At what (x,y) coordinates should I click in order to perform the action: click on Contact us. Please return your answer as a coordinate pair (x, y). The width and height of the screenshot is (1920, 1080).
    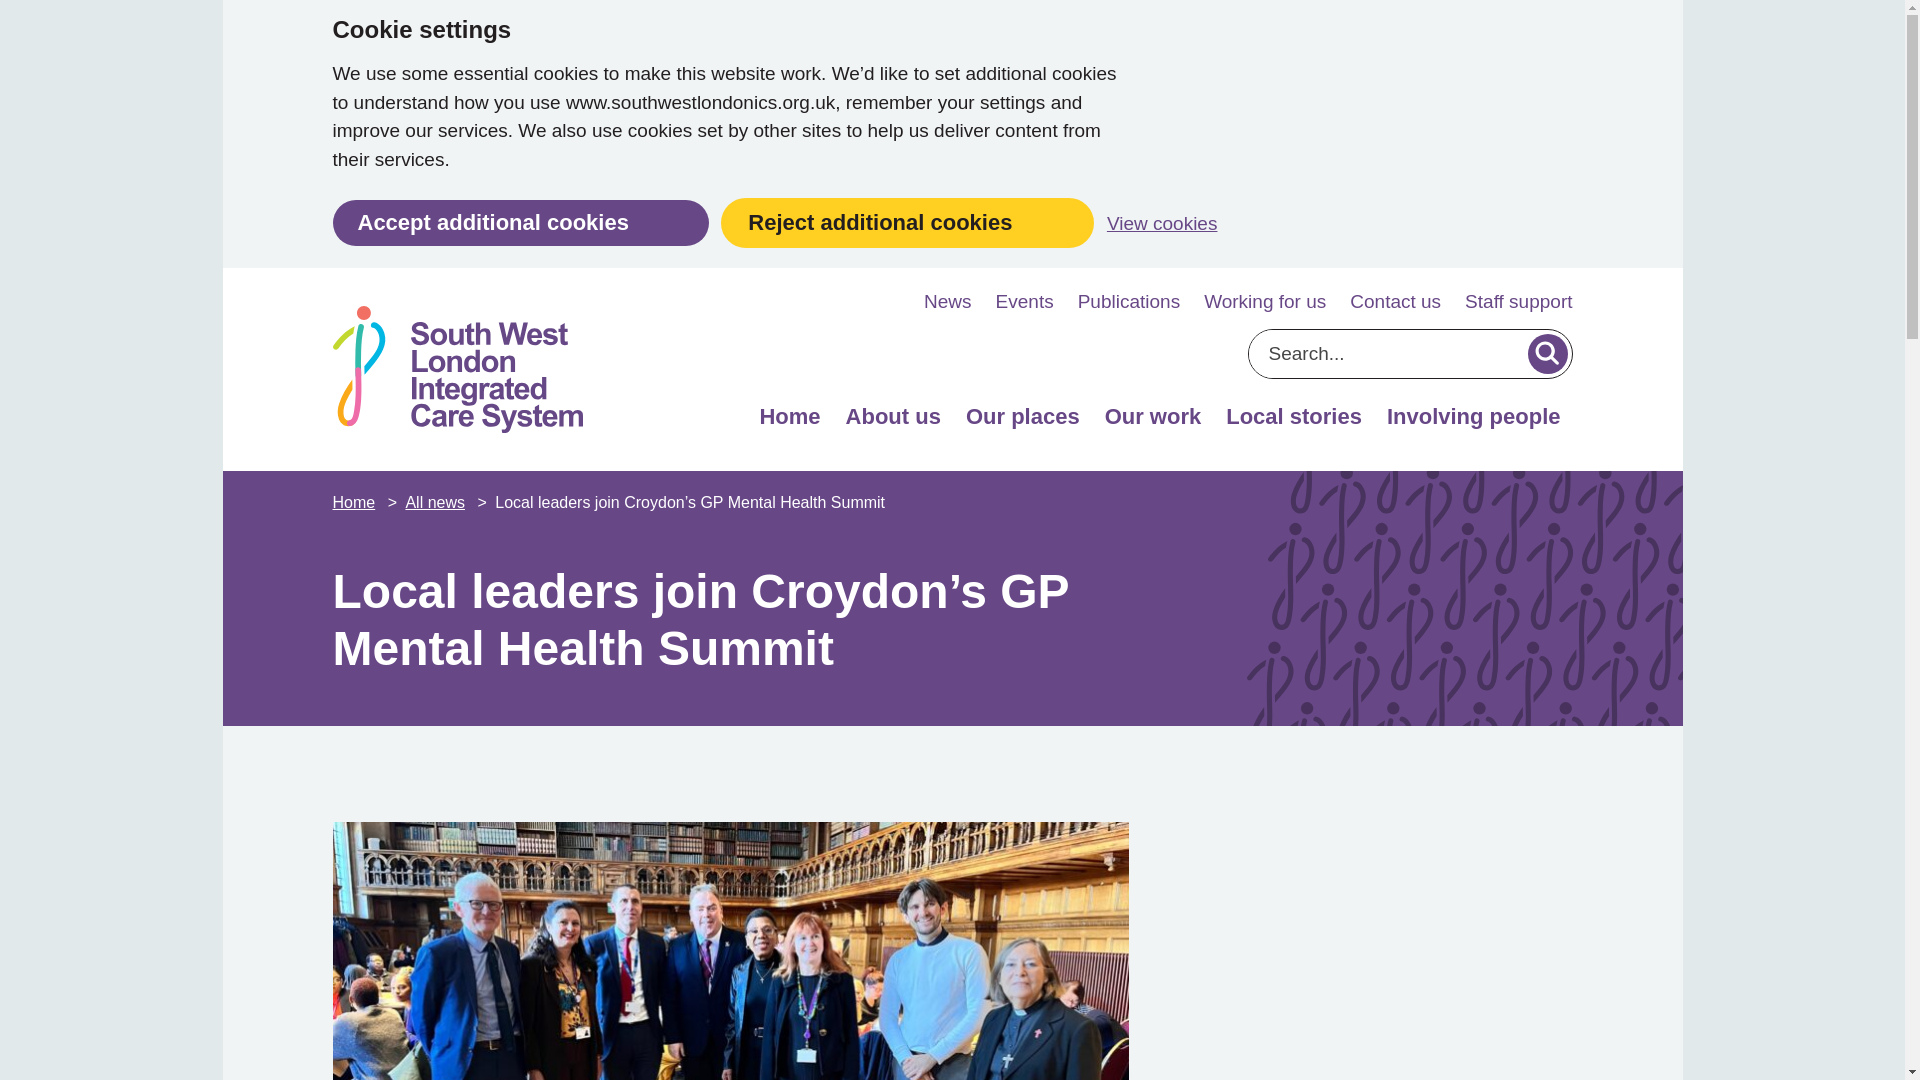
    Looking at the image, I should click on (1395, 302).